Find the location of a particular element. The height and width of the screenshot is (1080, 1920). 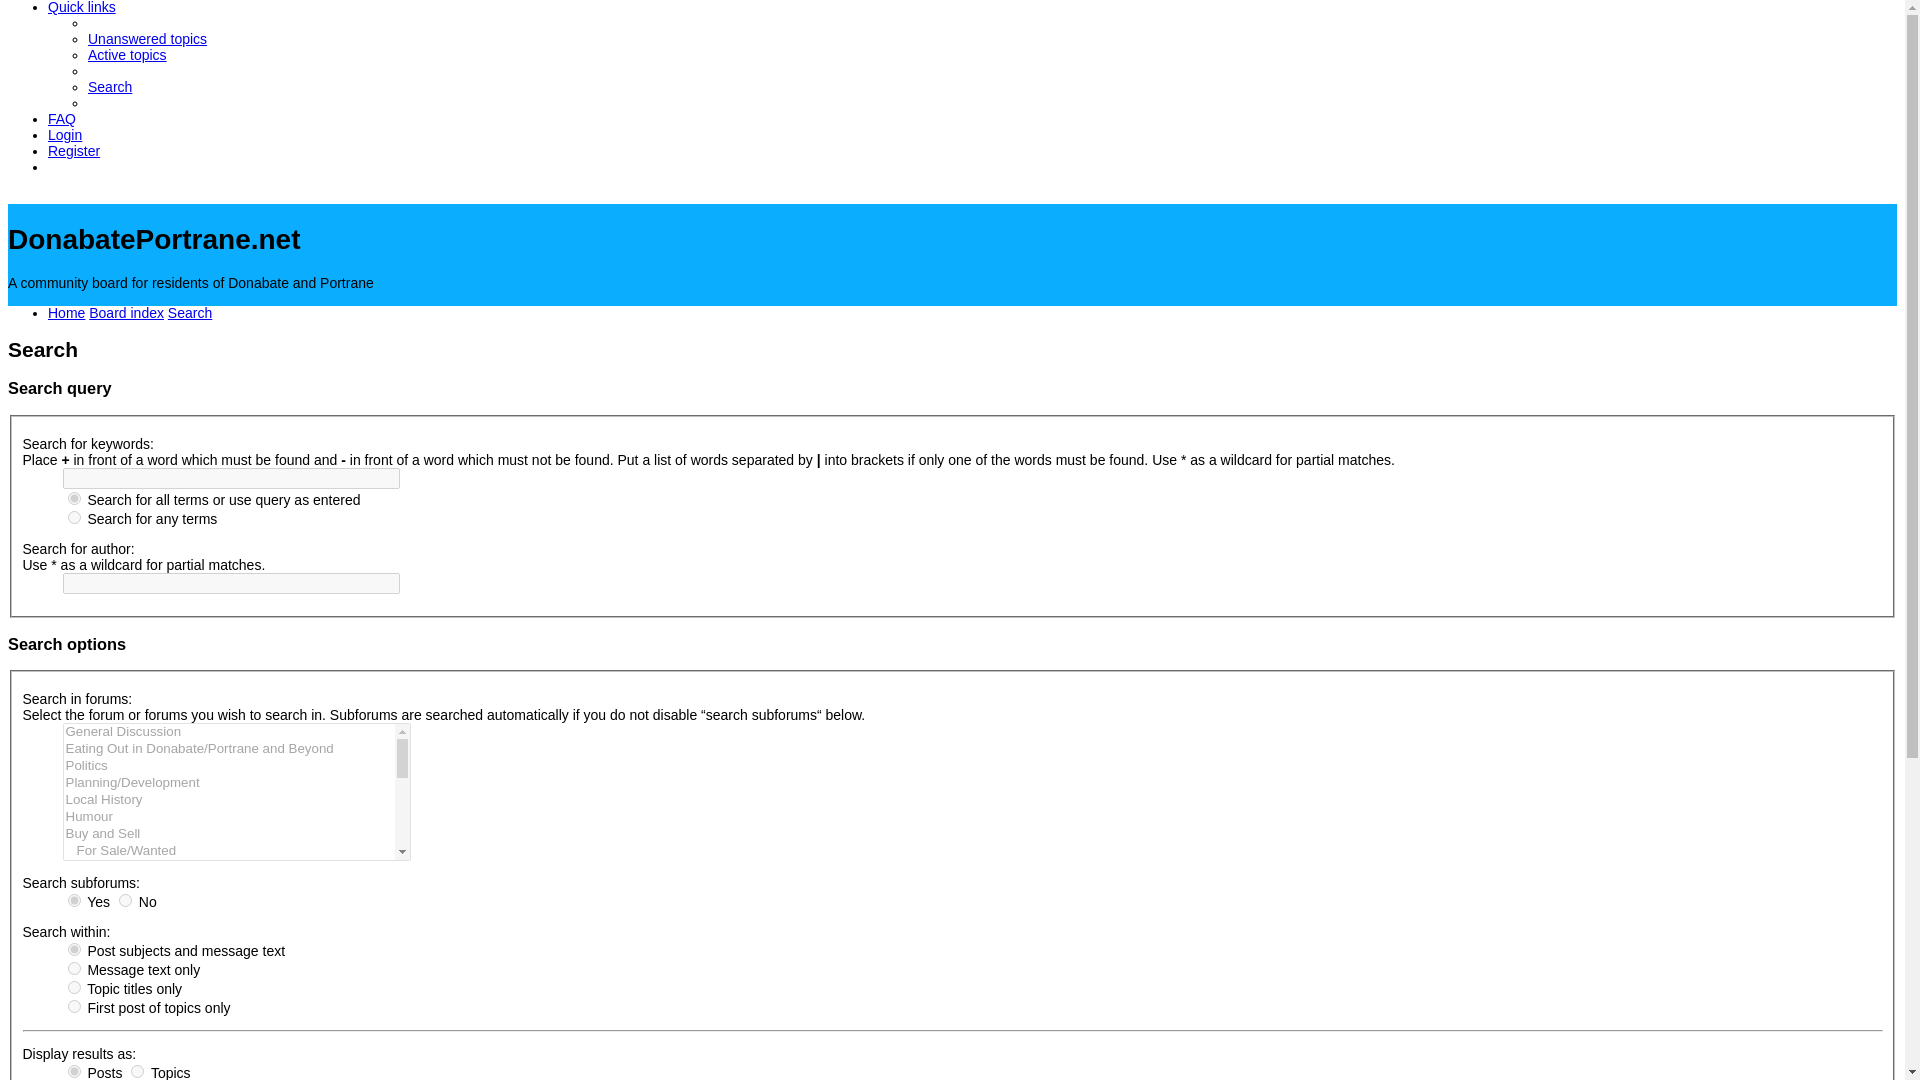

0 is located at coordinates (126, 900).